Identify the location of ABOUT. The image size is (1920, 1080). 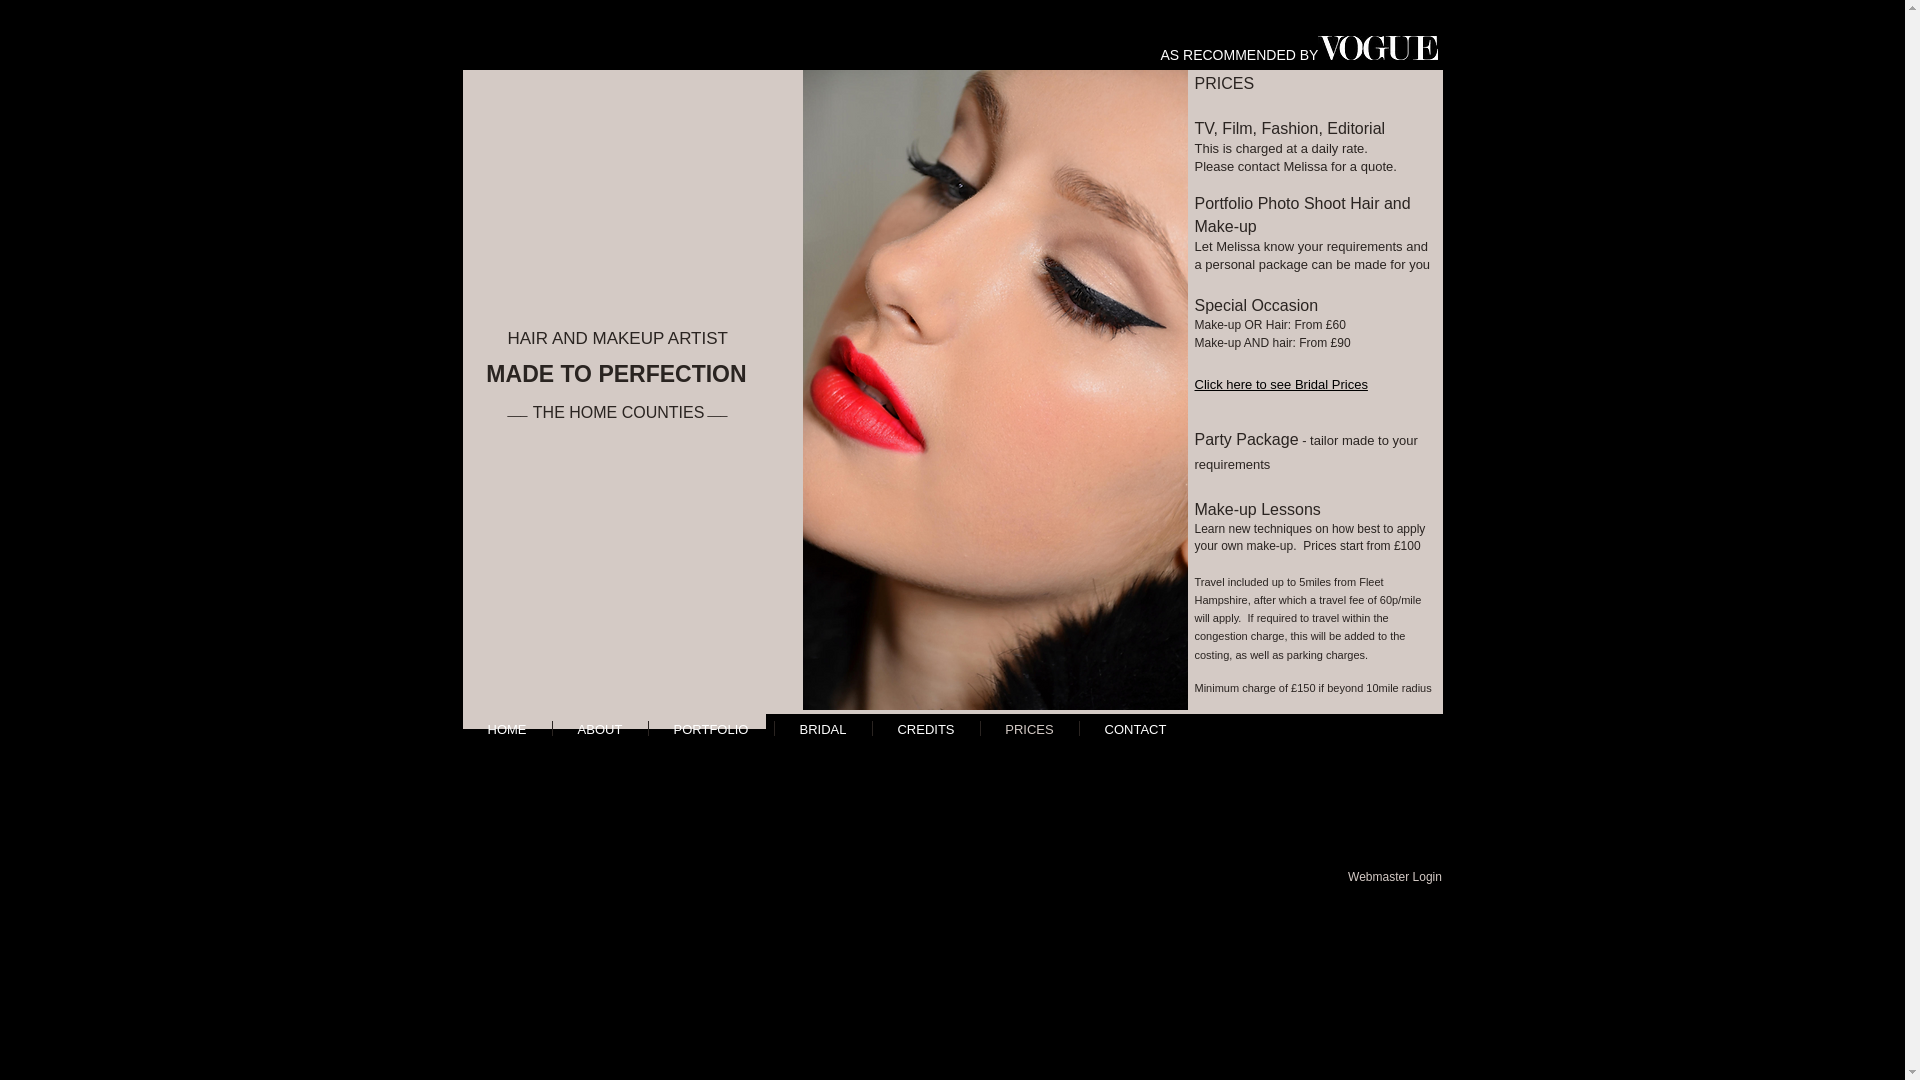
(600, 728).